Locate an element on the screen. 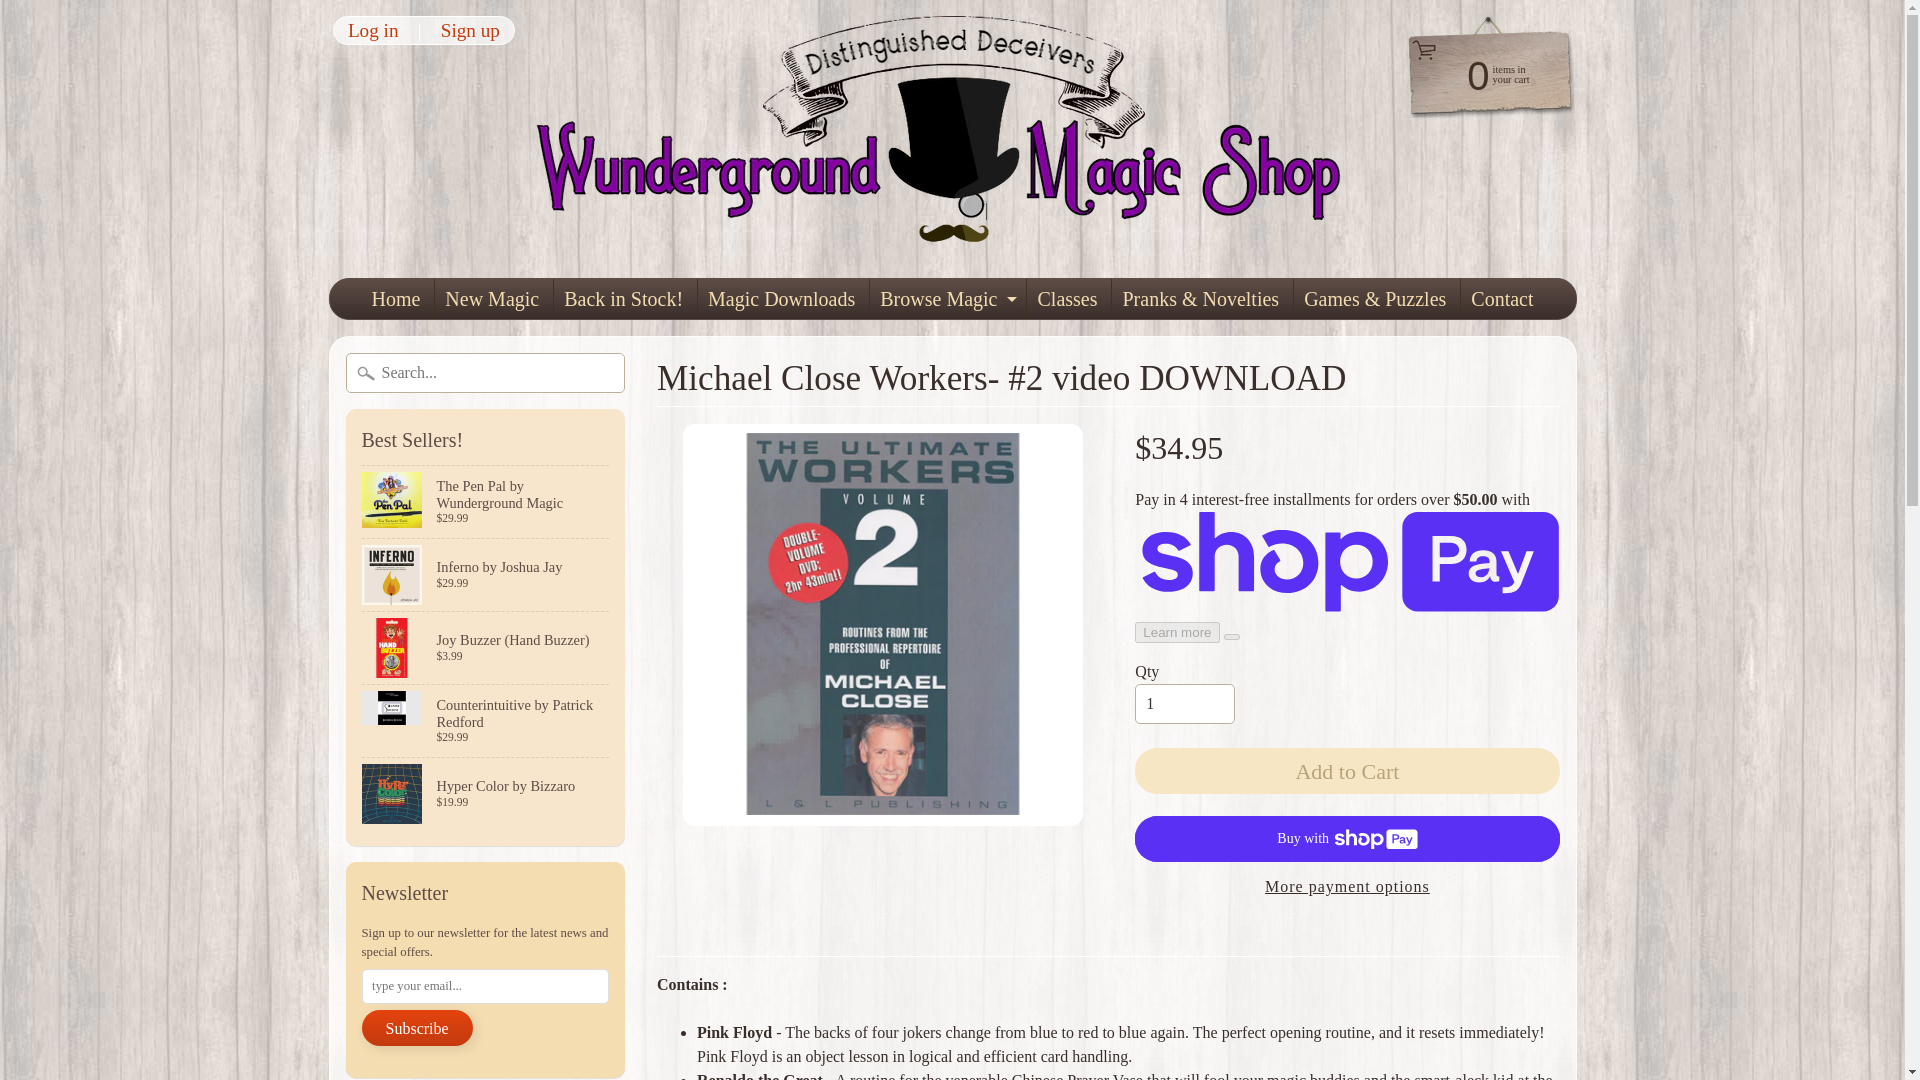 The image size is (1920, 1080). 1 is located at coordinates (486, 574).